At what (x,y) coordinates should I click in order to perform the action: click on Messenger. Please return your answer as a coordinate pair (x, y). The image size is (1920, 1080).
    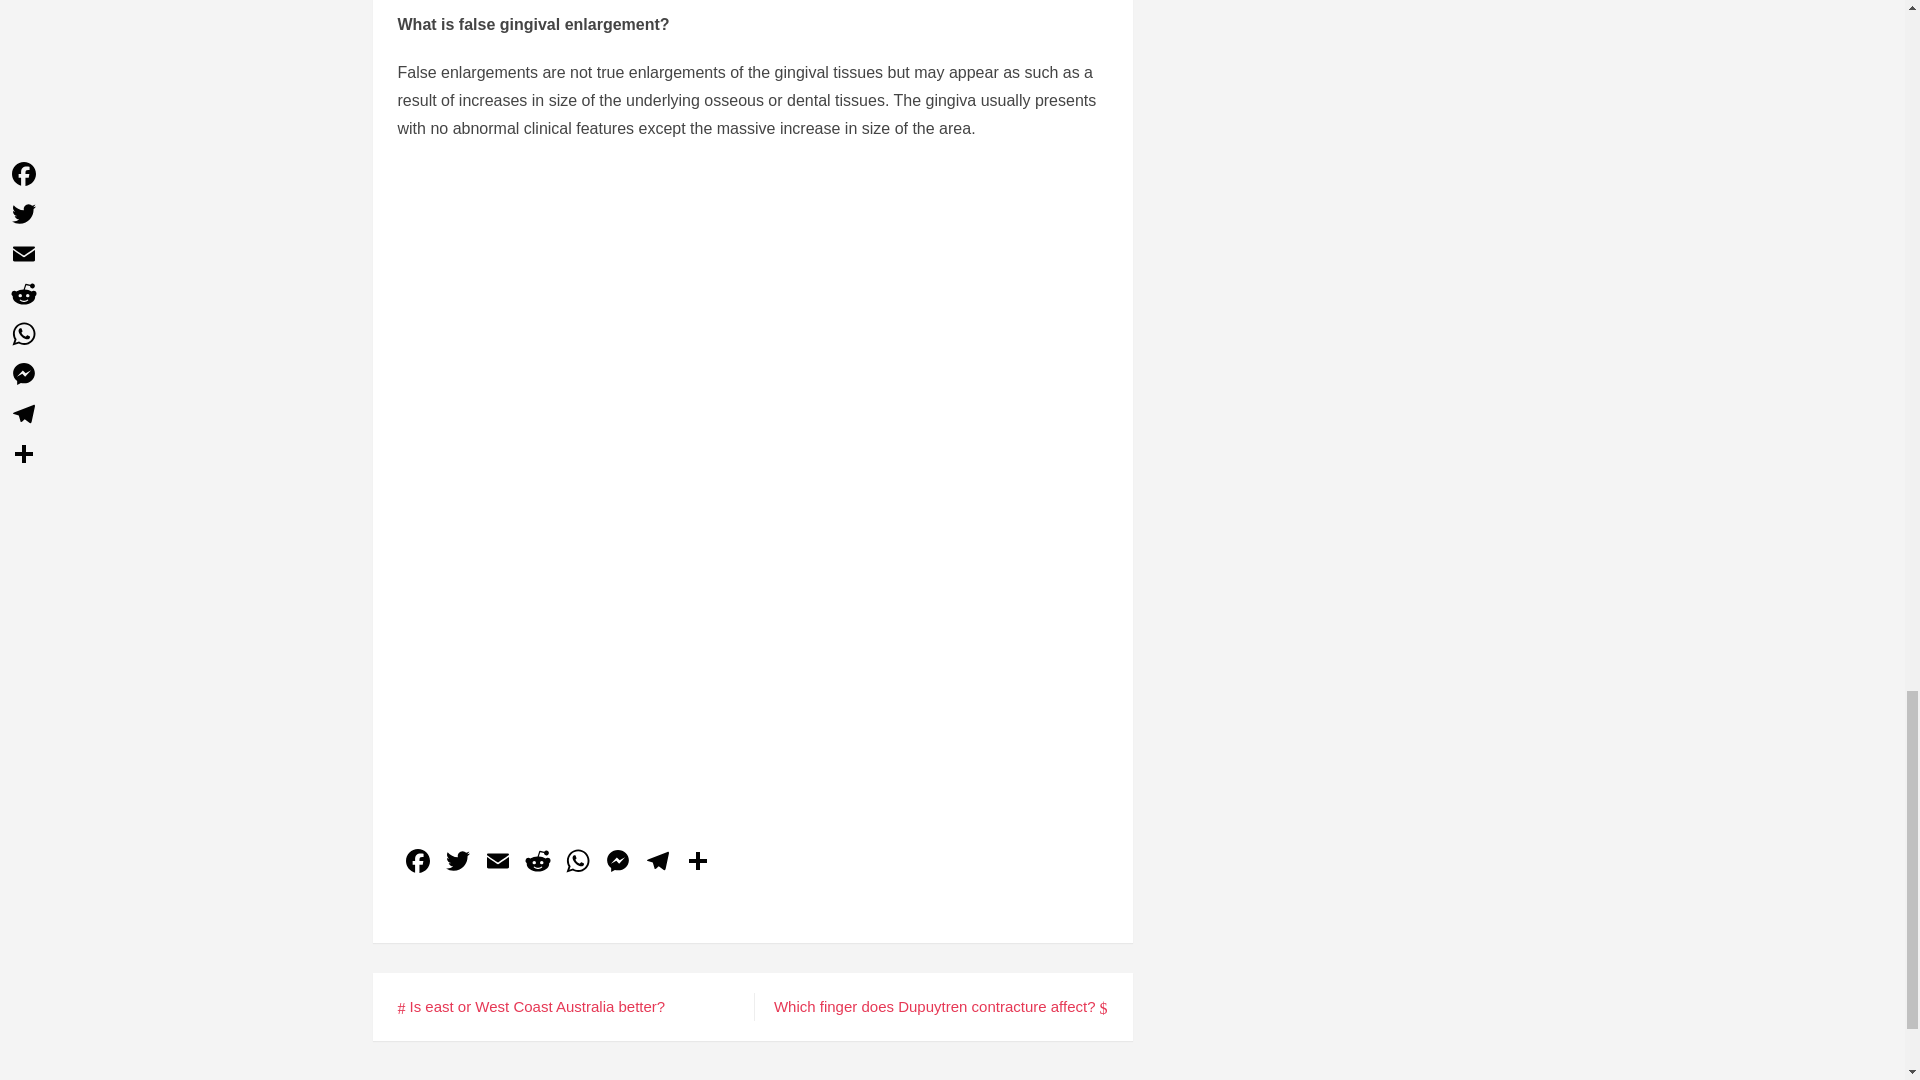
    Looking at the image, I should click on (617, 863).